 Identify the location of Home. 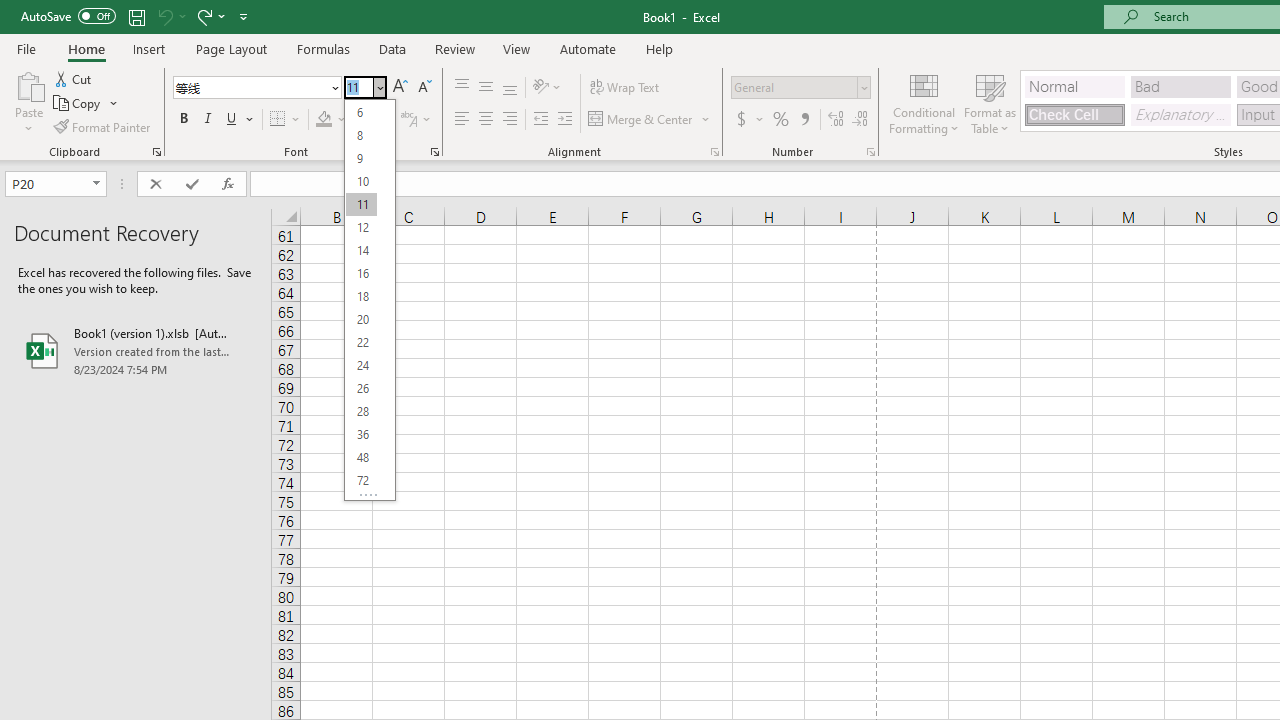
(86, 48).